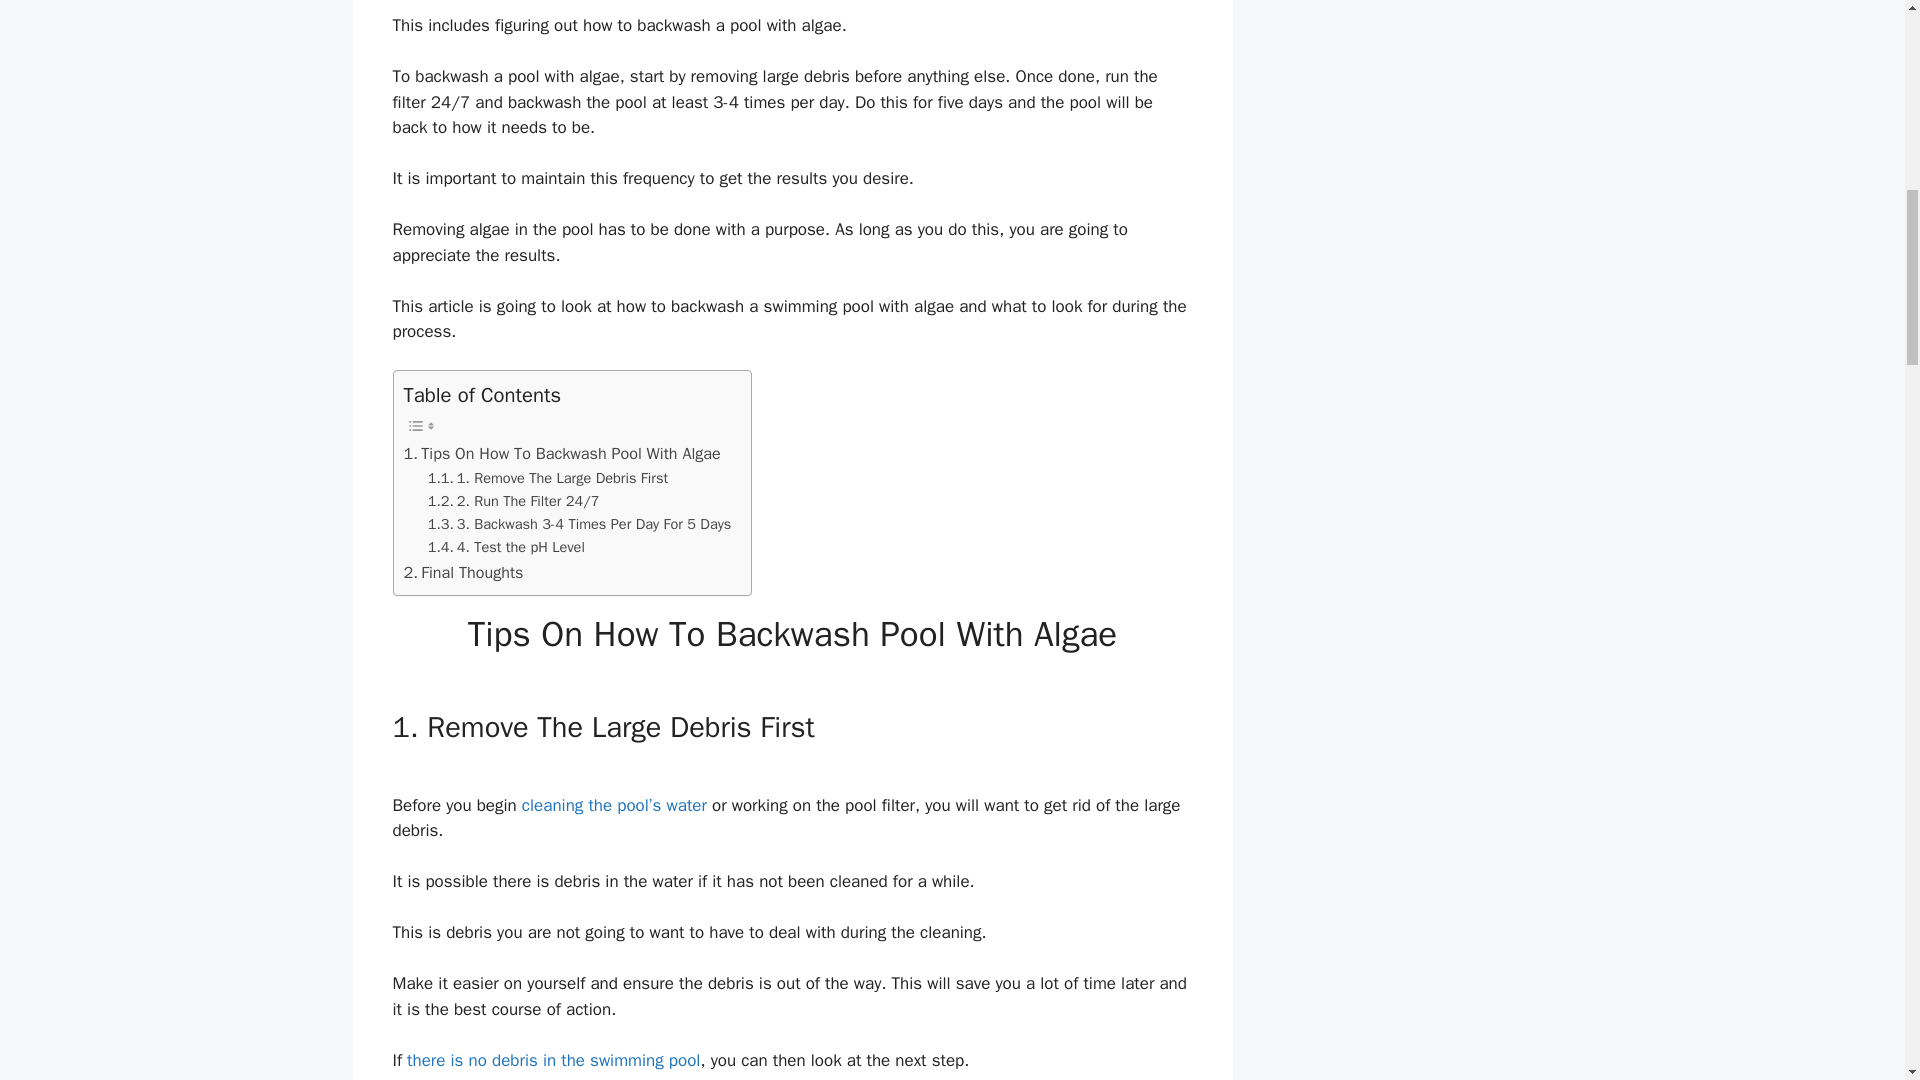 The image size is (1920, 1080). Describe the element at coordinates (554, 1060) in the screenshot. I see `there is no debris in the swimming pool` at that location.